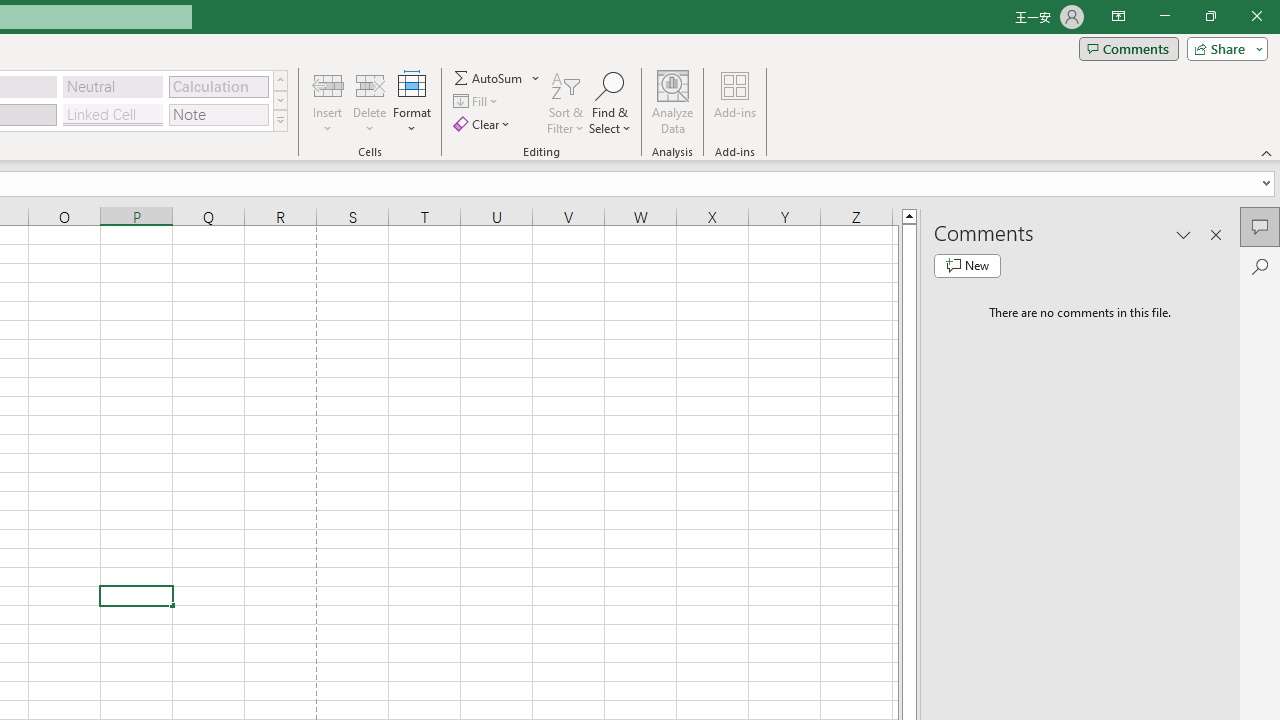 This screenshot has height=720, width=1280. Describe the element at coordinates (610, 102) in the screenshot. I see `Find & Select` at that location.